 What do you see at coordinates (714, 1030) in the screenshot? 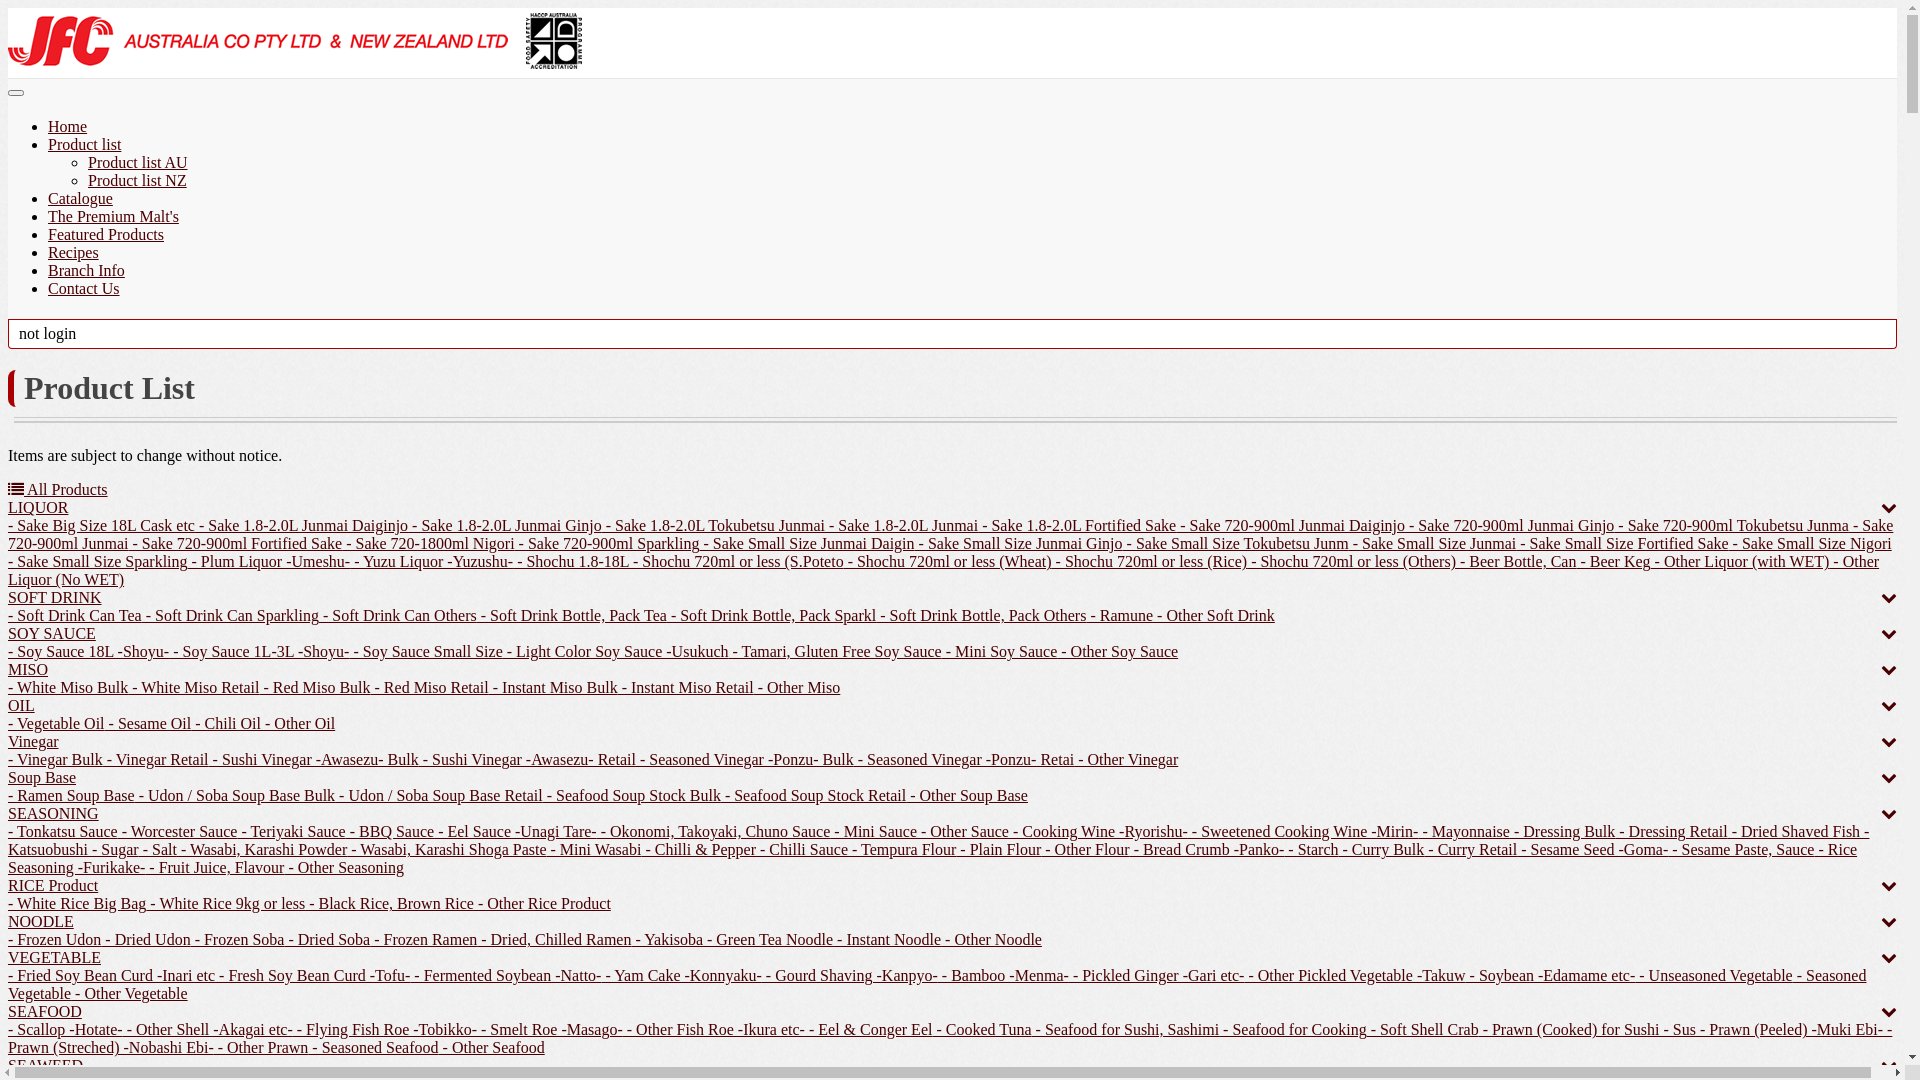
I see `- Other Fish Roe -Ikura etc-` at bounding box center [714, 1030].